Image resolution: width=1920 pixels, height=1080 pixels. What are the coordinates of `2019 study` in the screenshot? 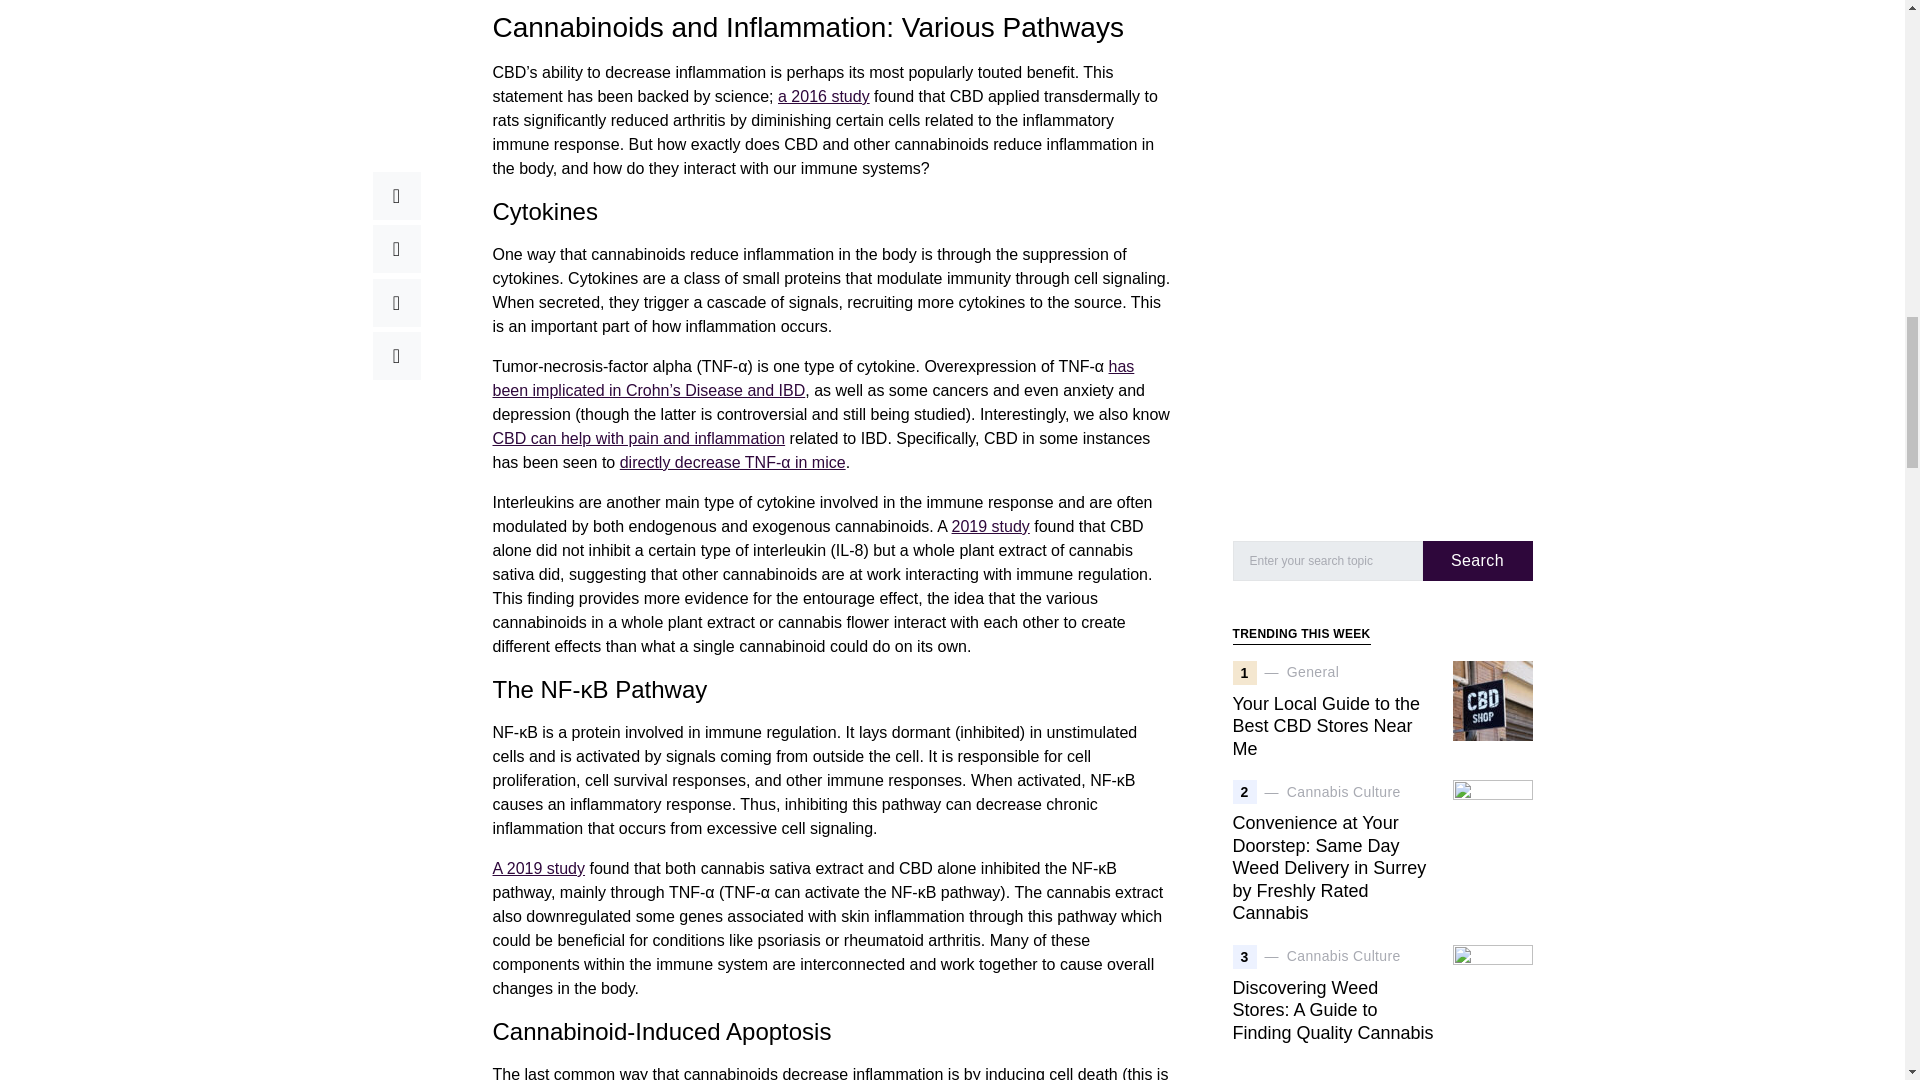 It's located at (990, 526).